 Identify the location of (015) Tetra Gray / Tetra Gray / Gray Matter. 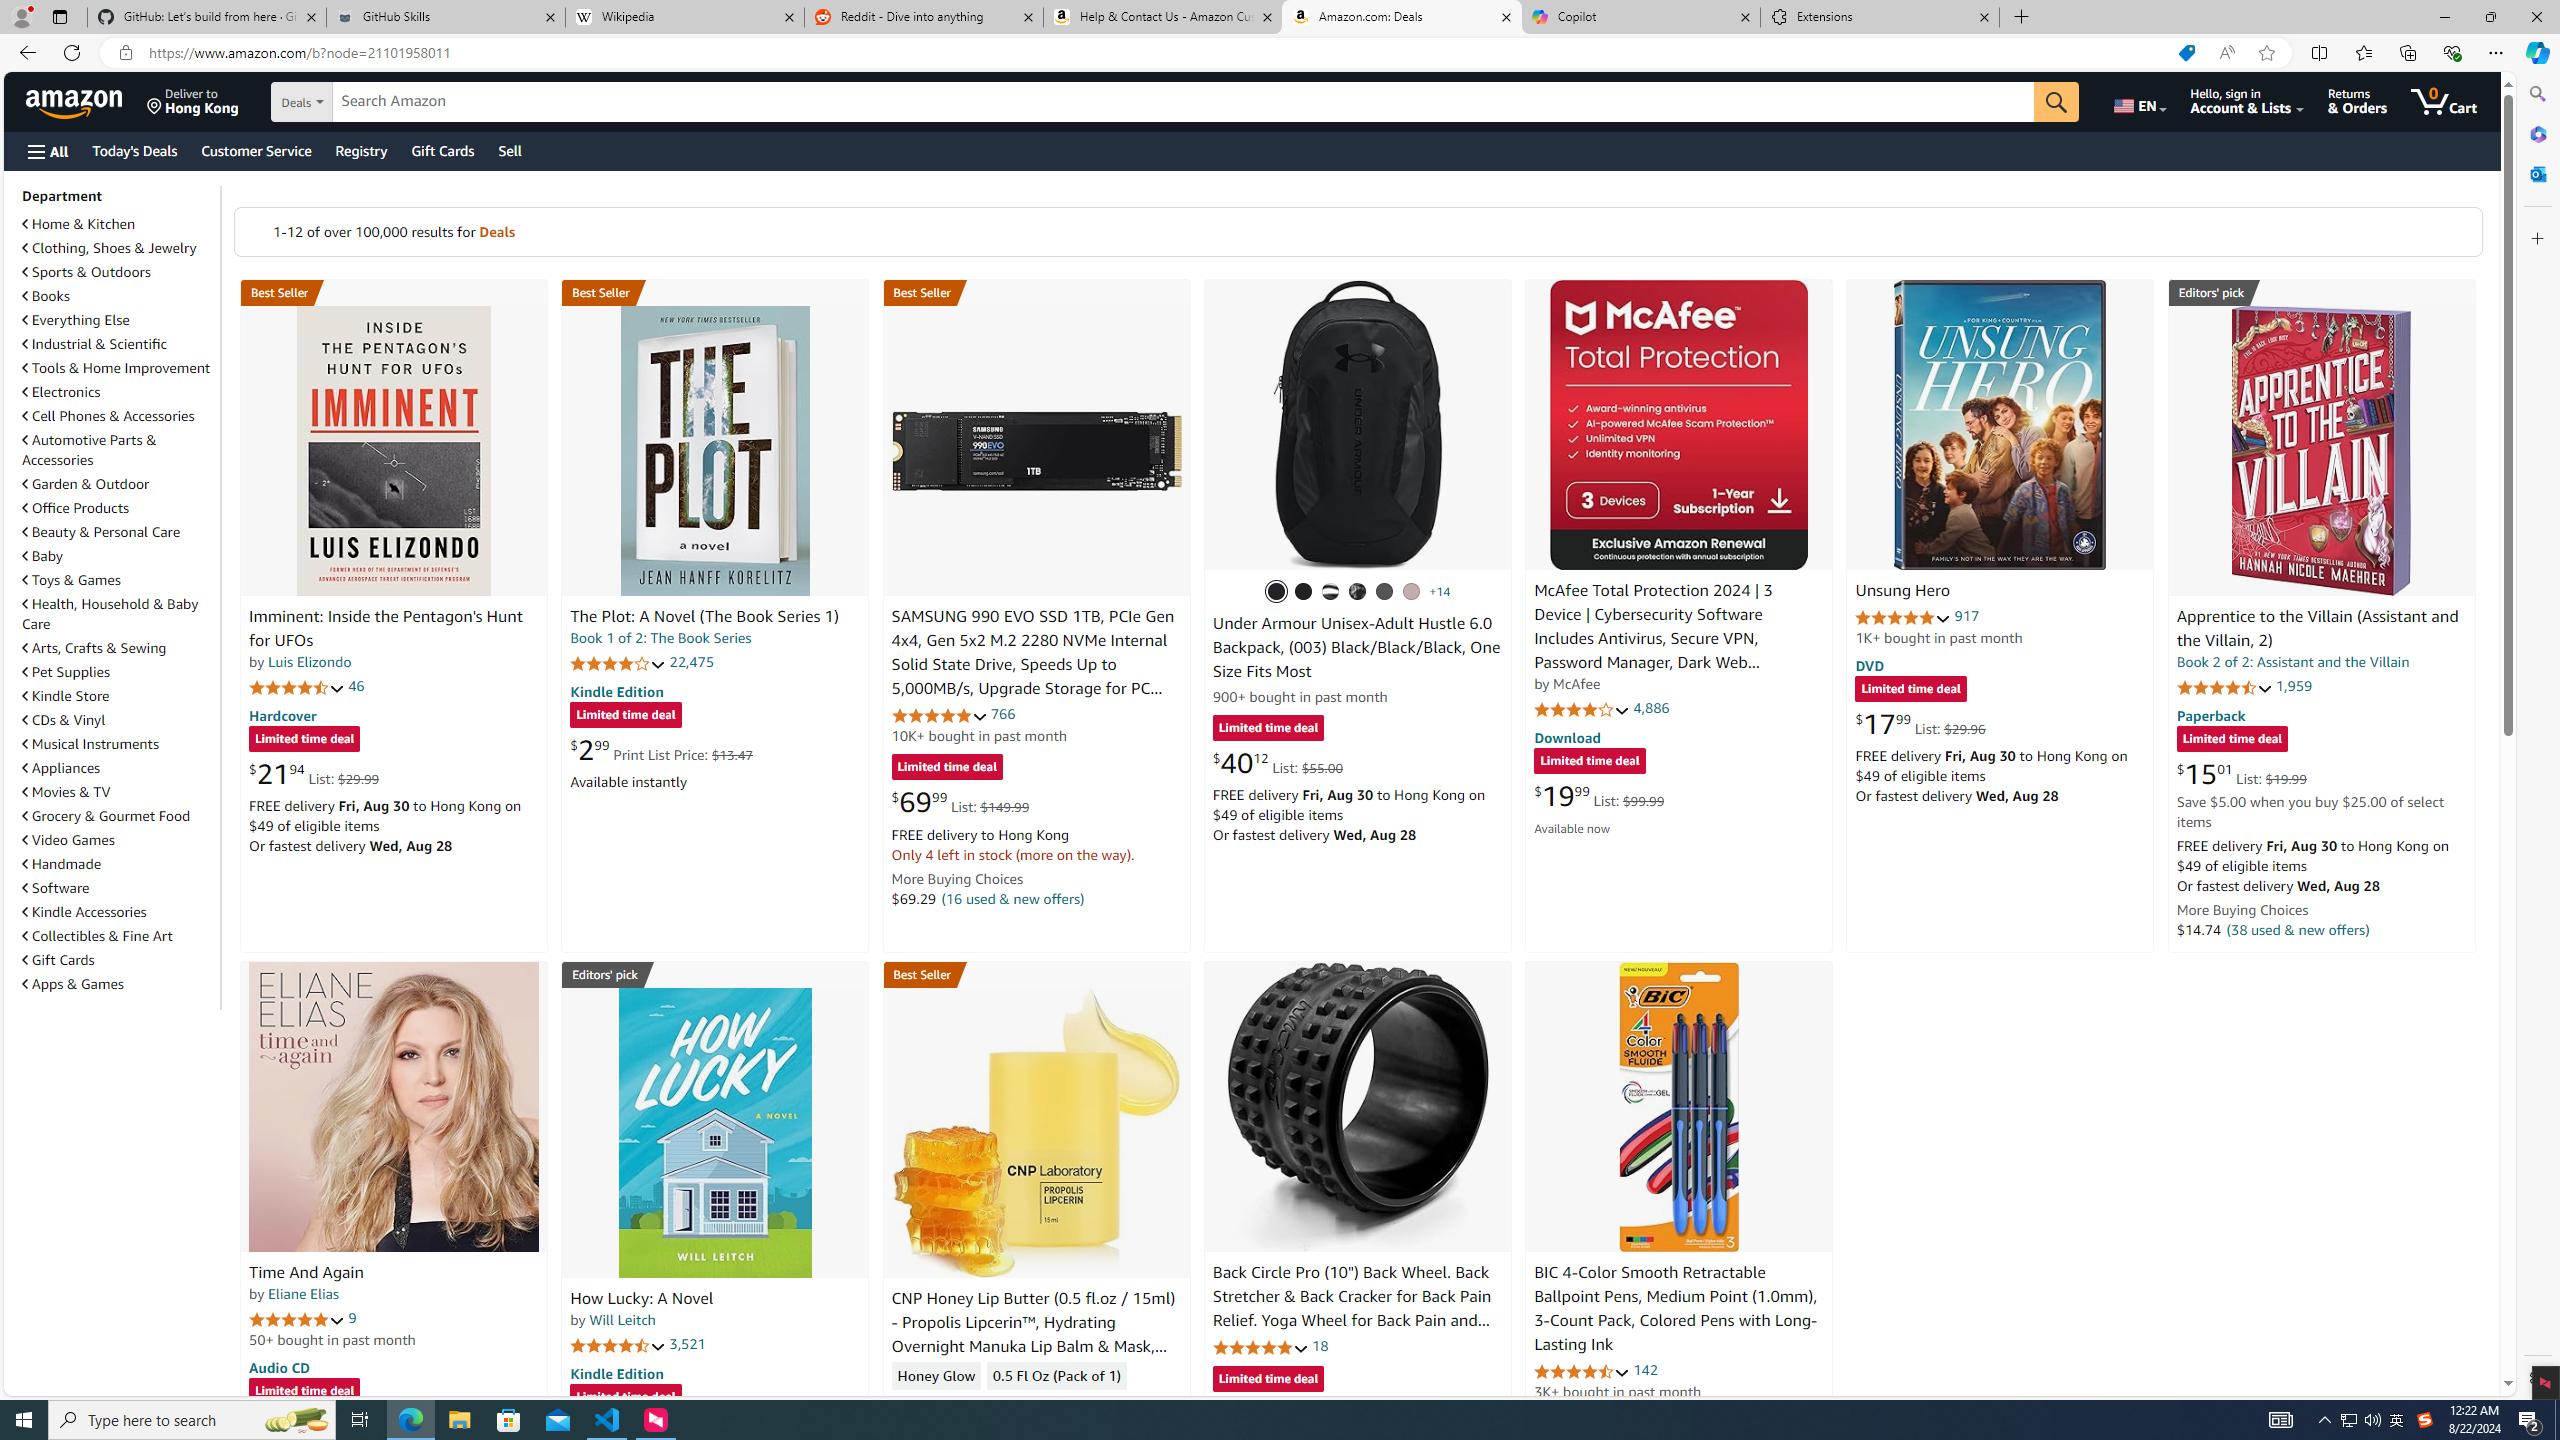
(1411, 592).